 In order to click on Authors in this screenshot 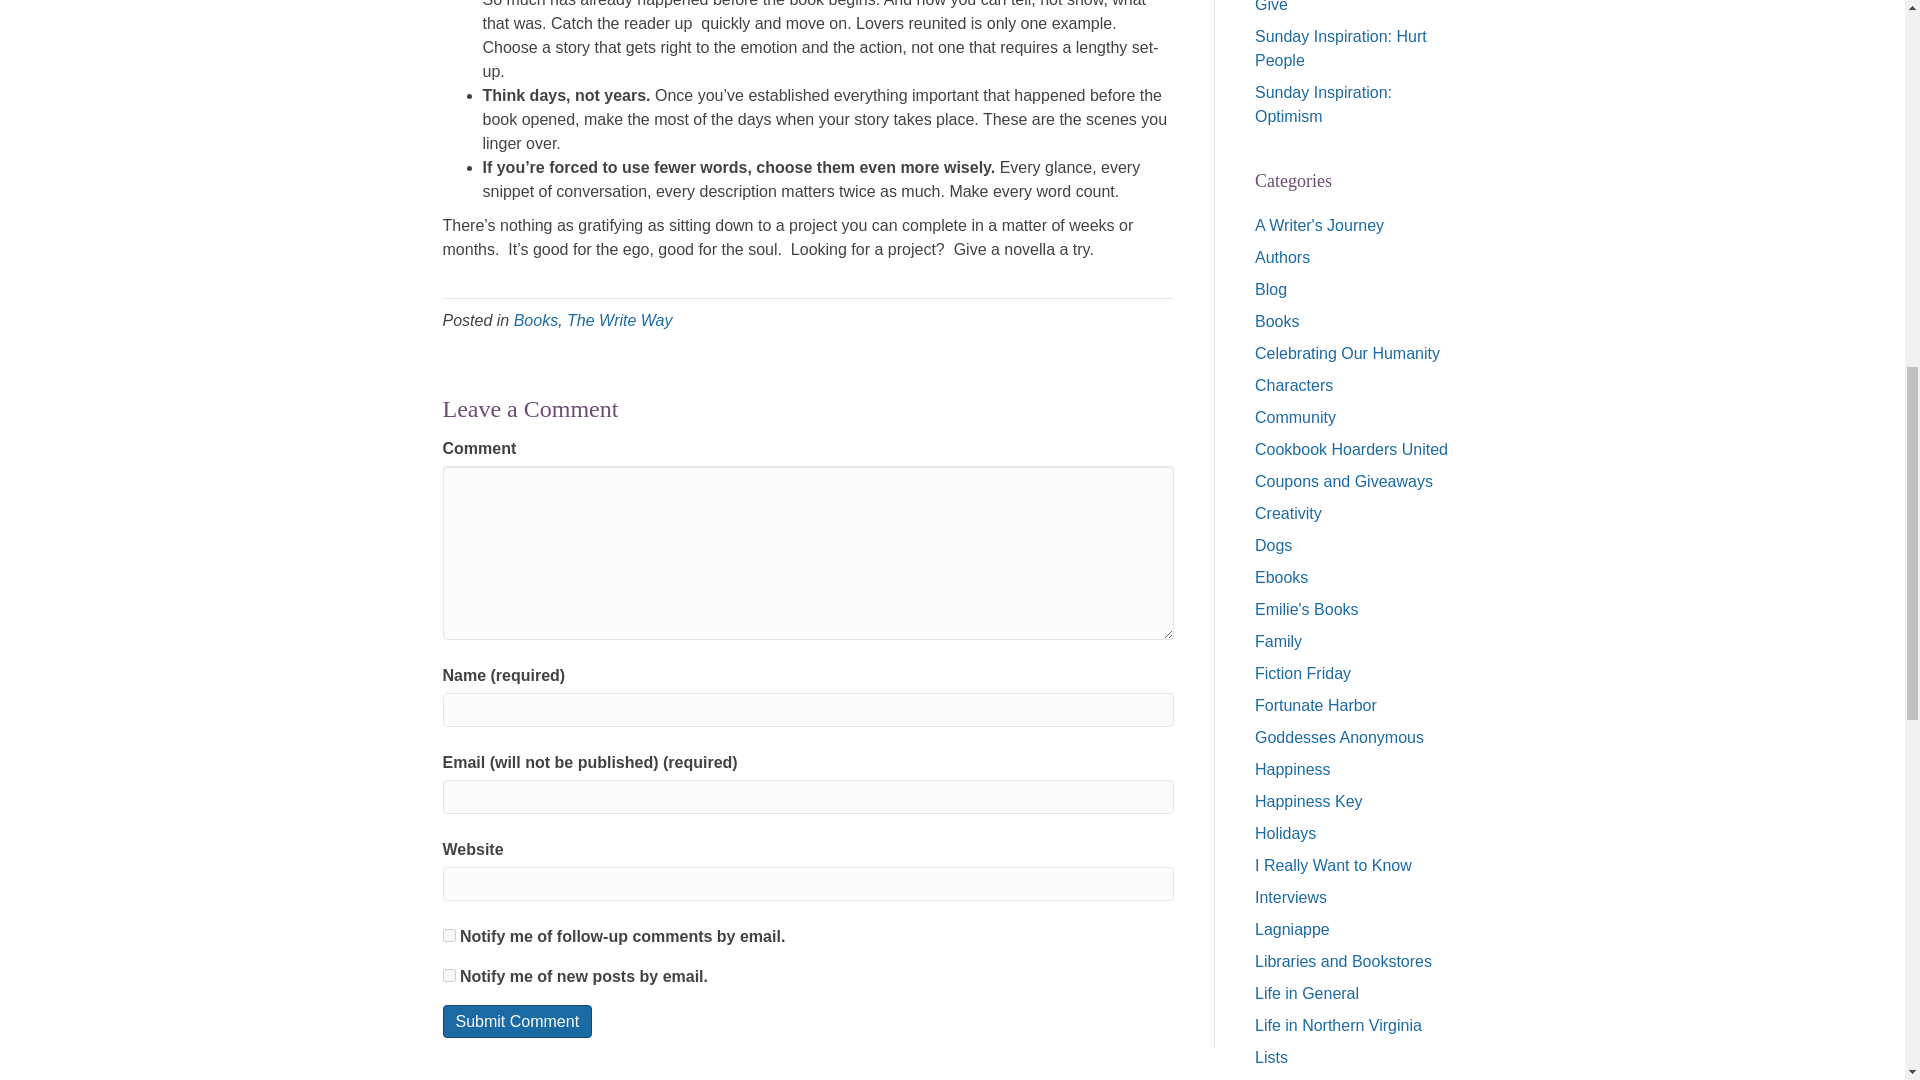, I will do `click(1282, 257)`.